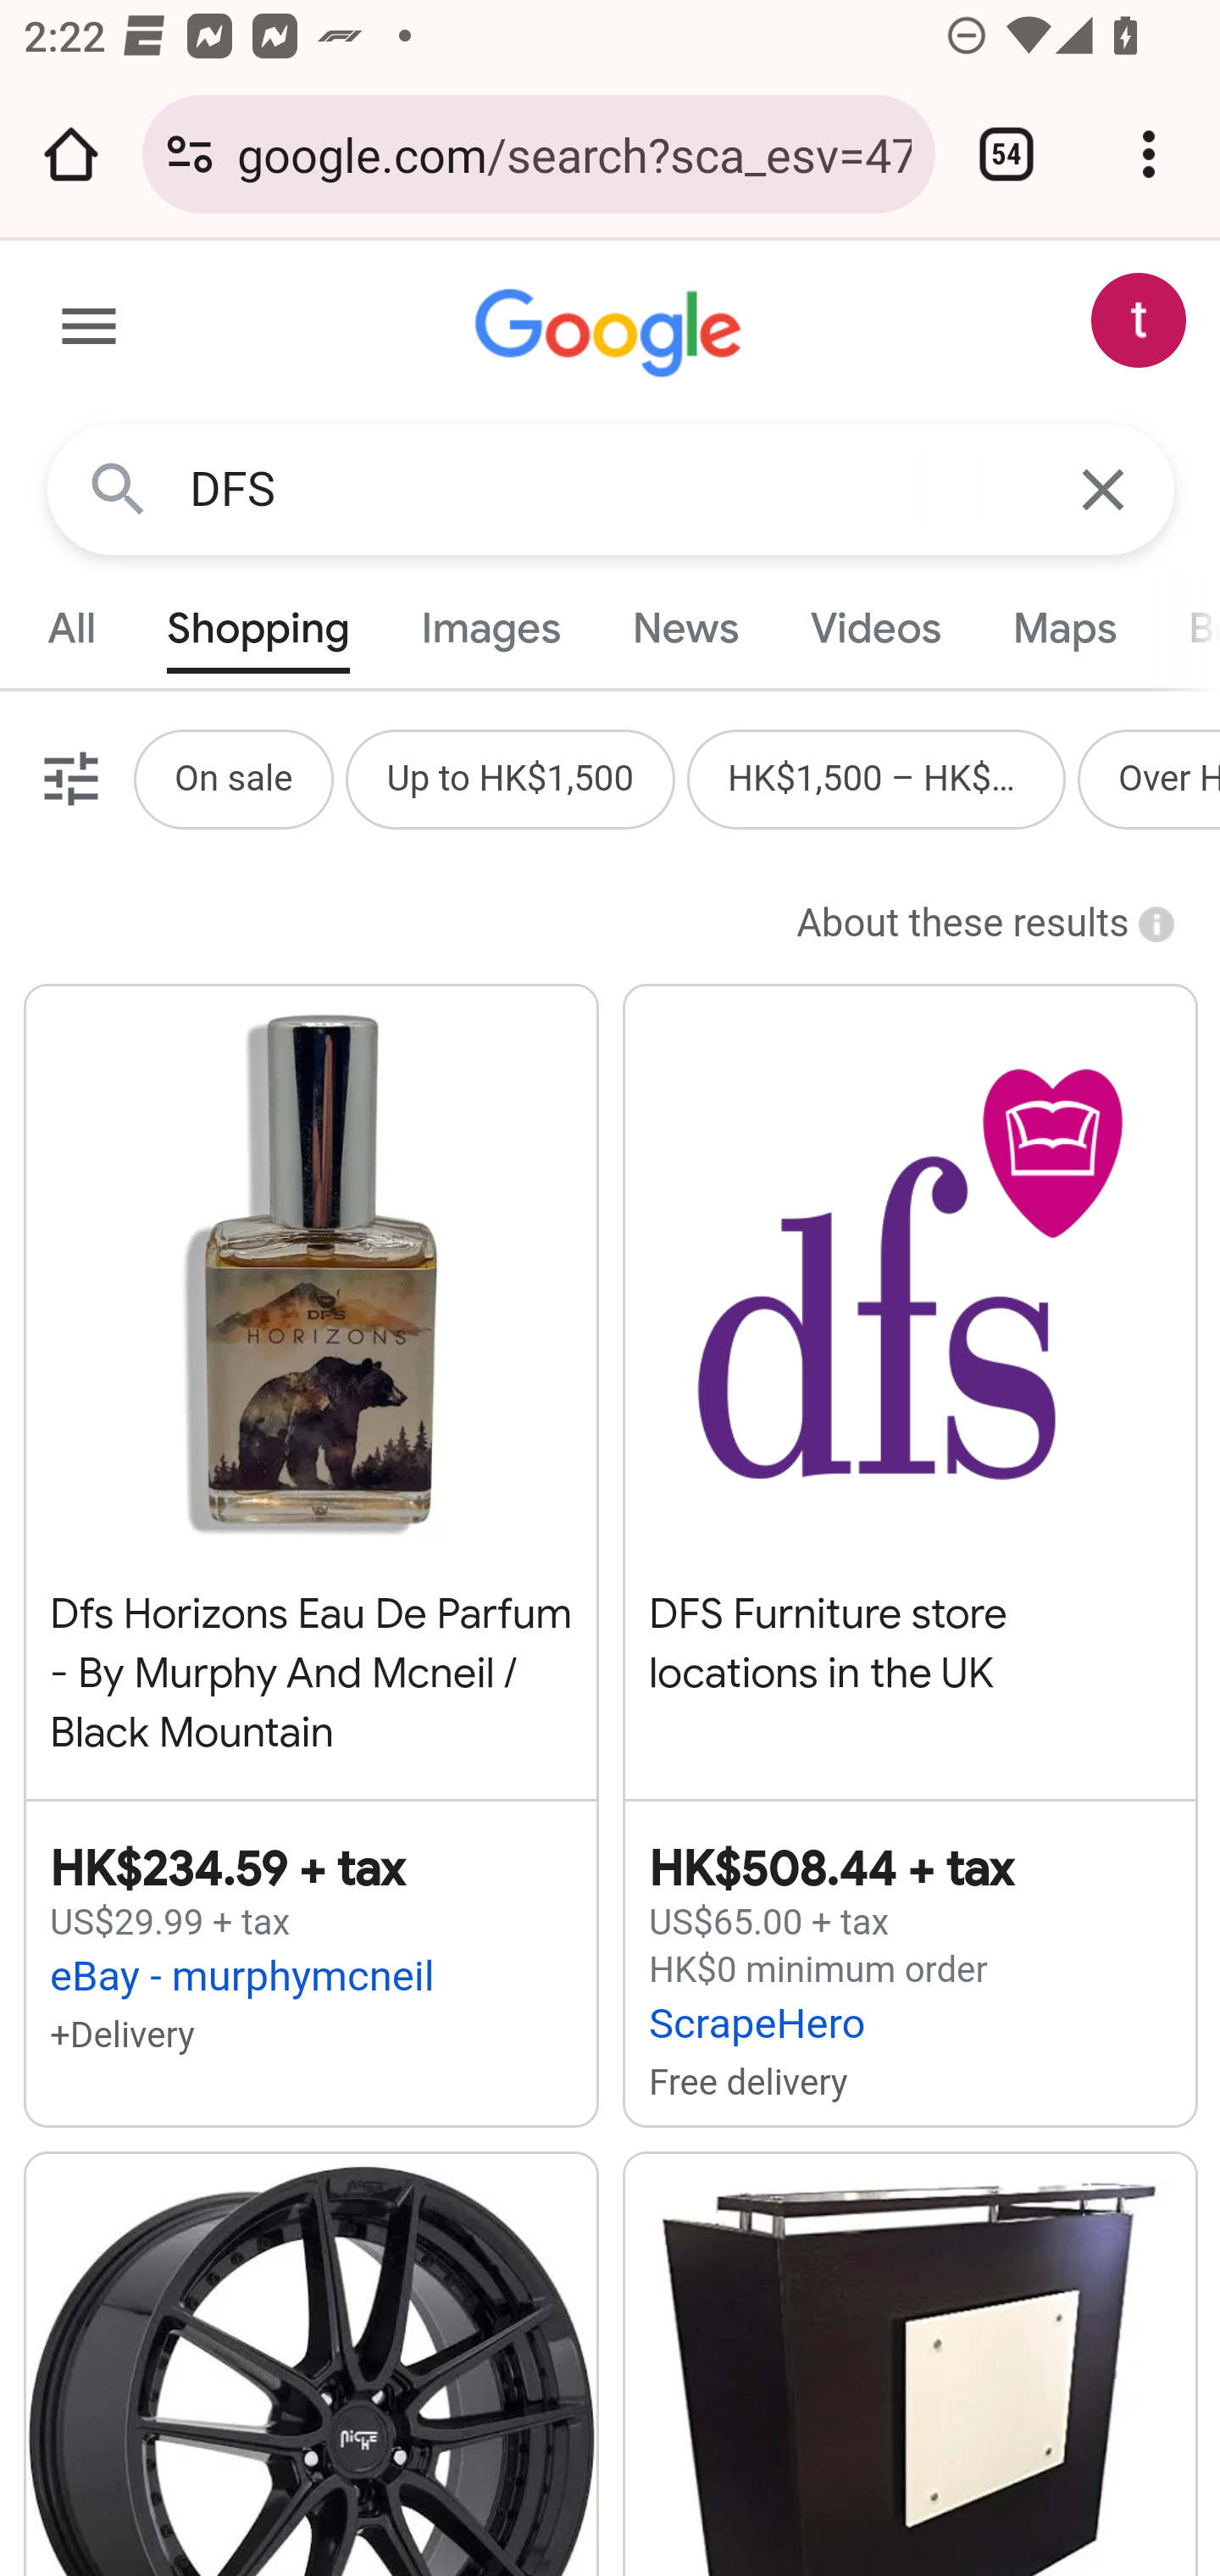 Image resolution: width=1220 pixels, height=2576 pixels. What do you see at coordinates (90, 332) in the screenshot?
I see `Main menu` at bounding box center [90, 332].